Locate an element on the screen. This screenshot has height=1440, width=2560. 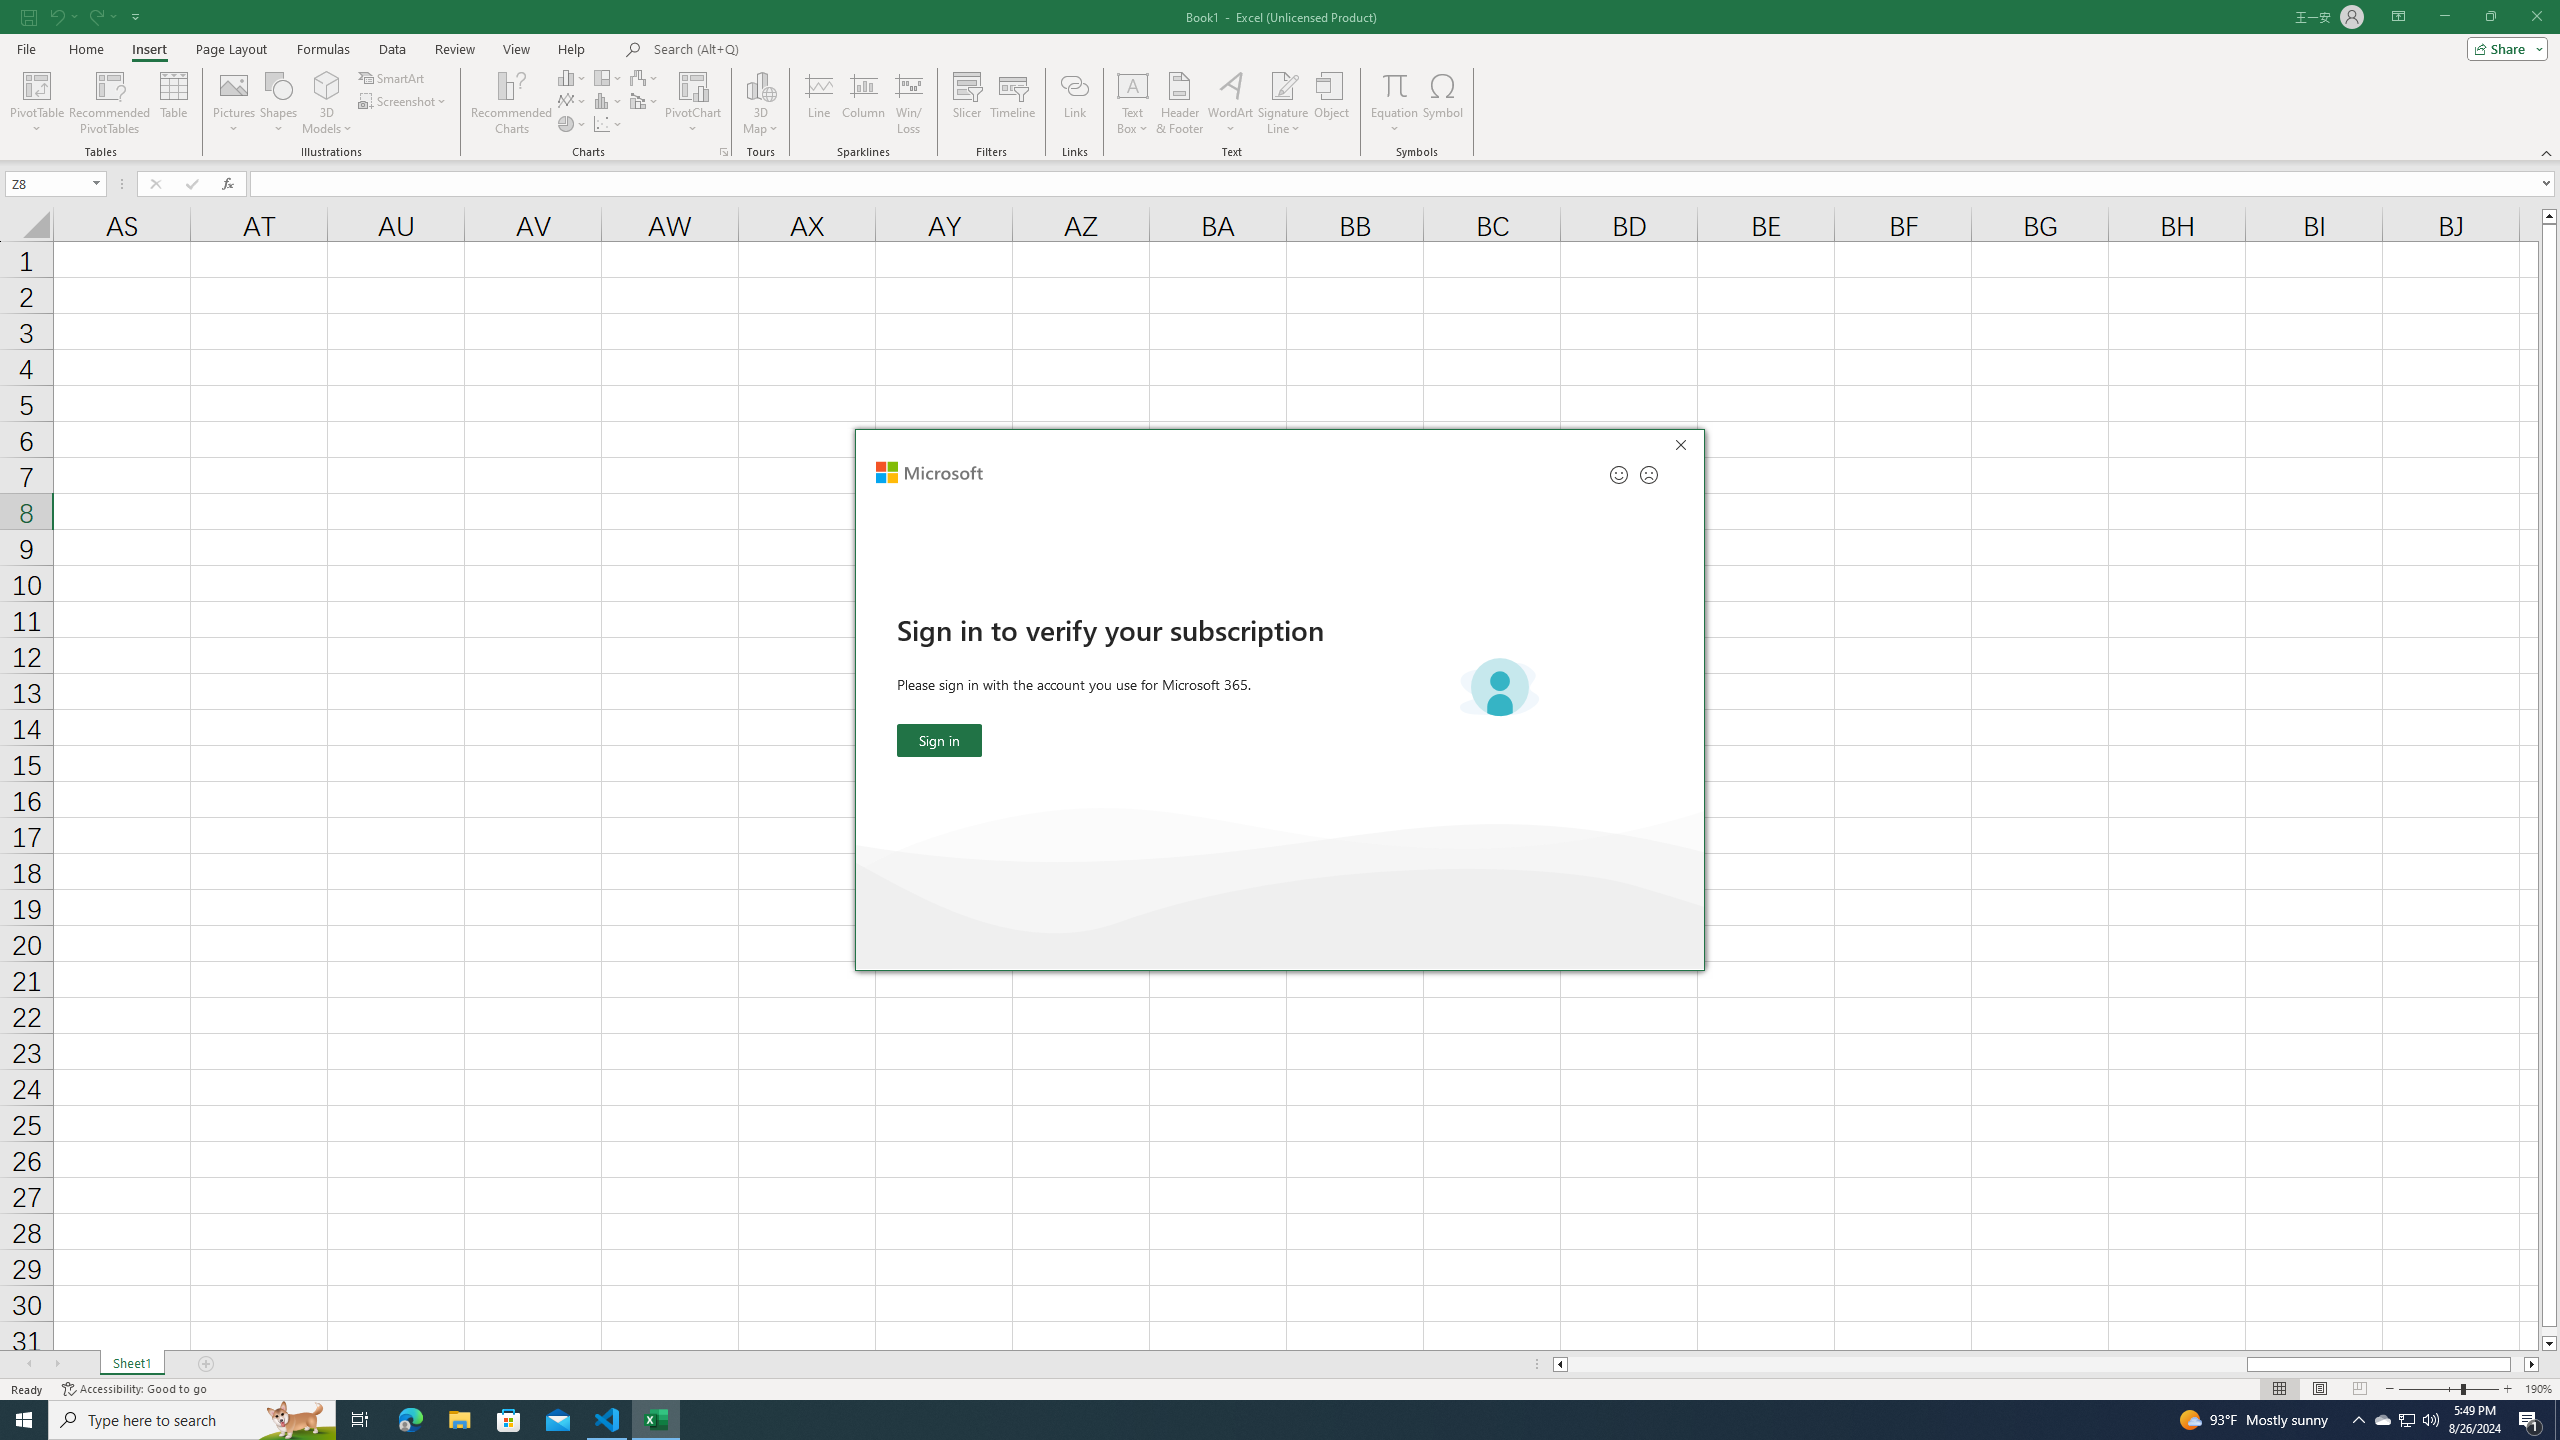
3D Map is located at coordinates (2383, 1420).